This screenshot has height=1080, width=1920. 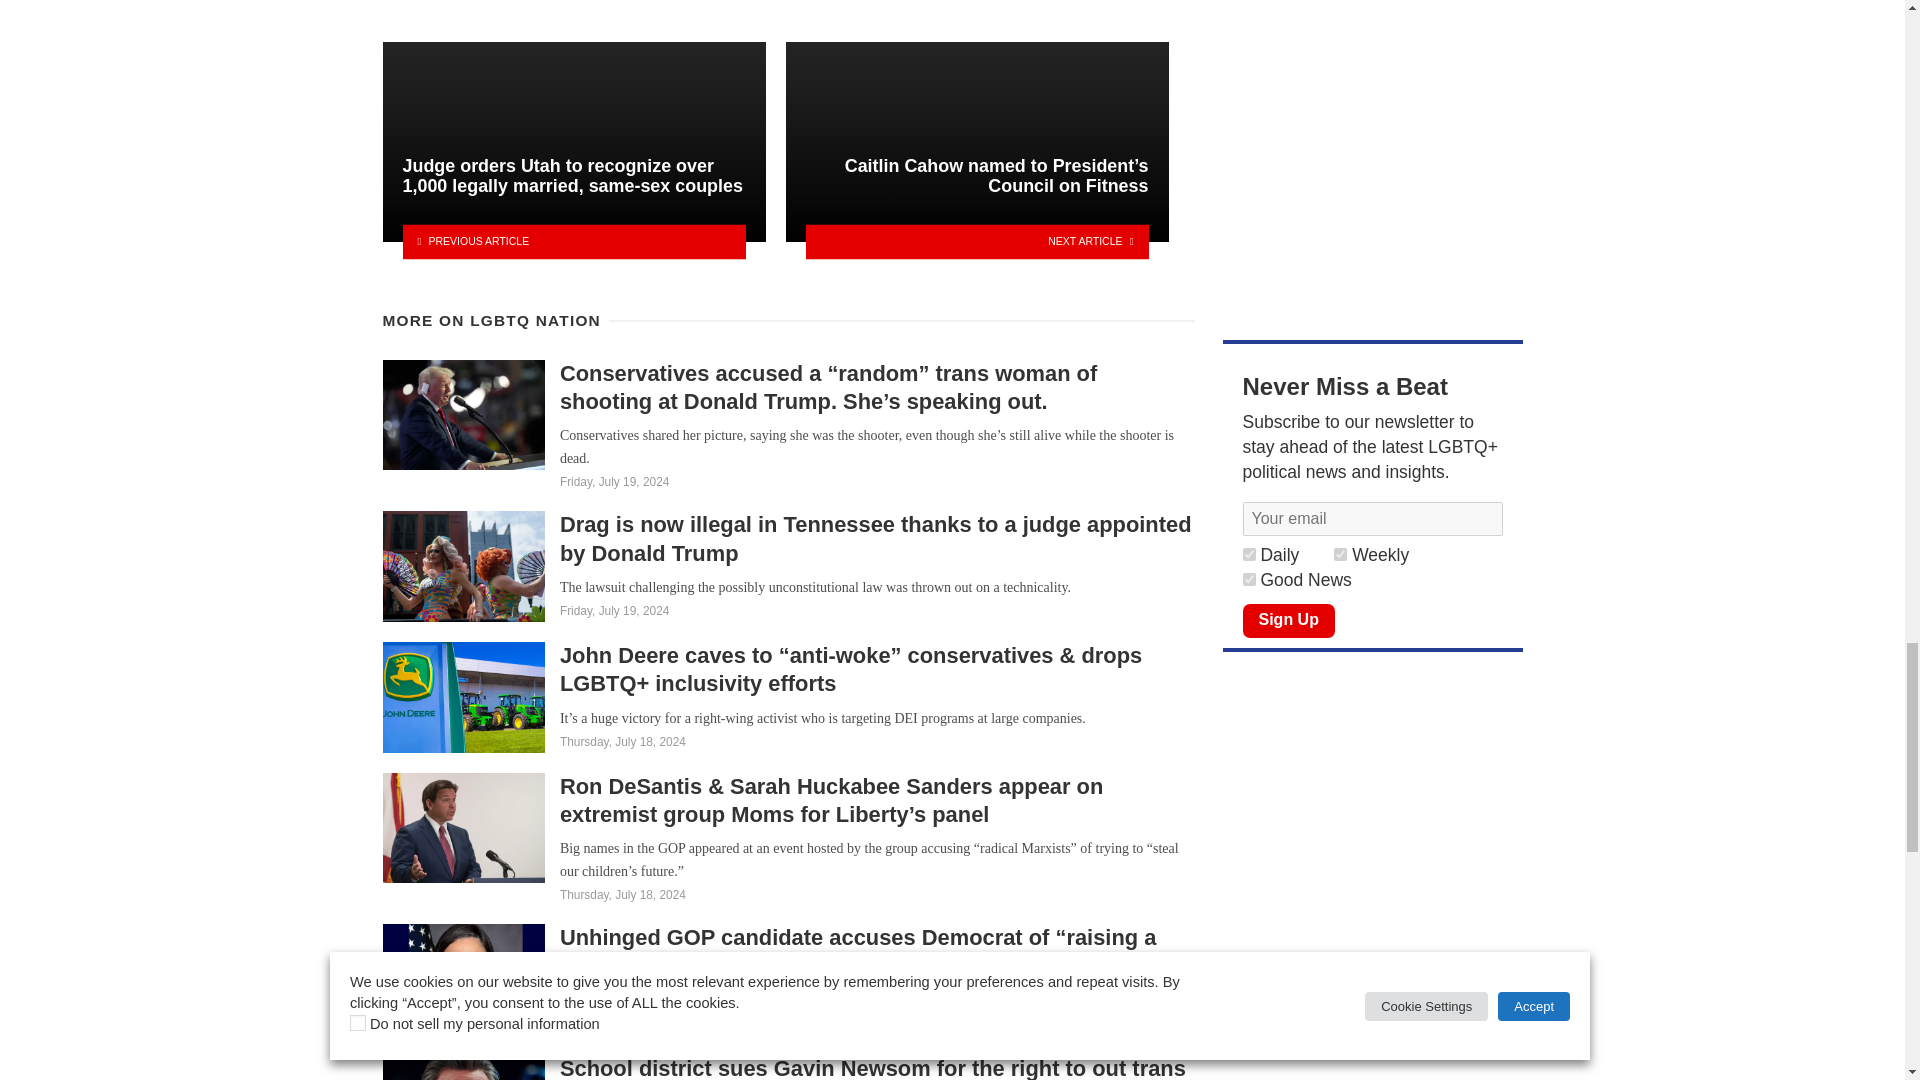 I want to click on Sign Up, so click(x=1288, y=620).